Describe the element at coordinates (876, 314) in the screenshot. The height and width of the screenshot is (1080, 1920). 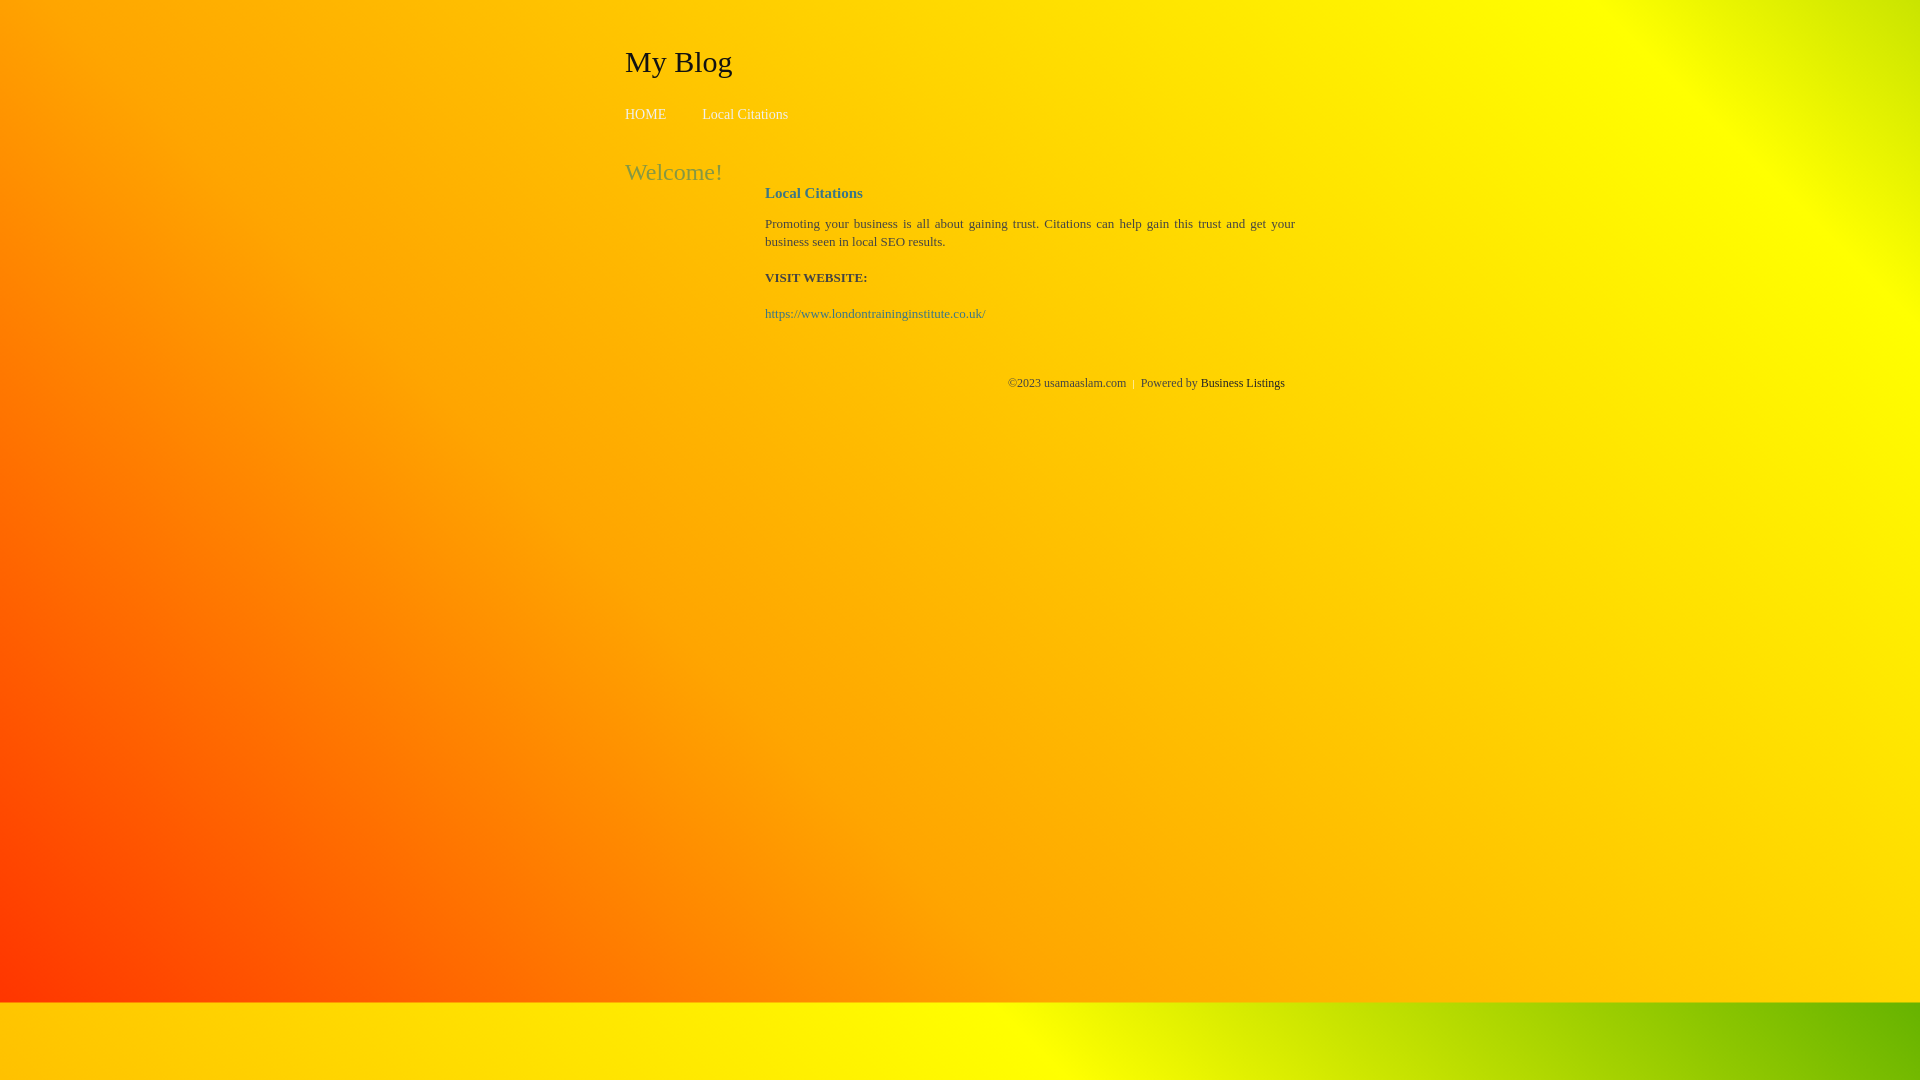
I see `https://www.londontraininginstitute.co.uk/` at that location.